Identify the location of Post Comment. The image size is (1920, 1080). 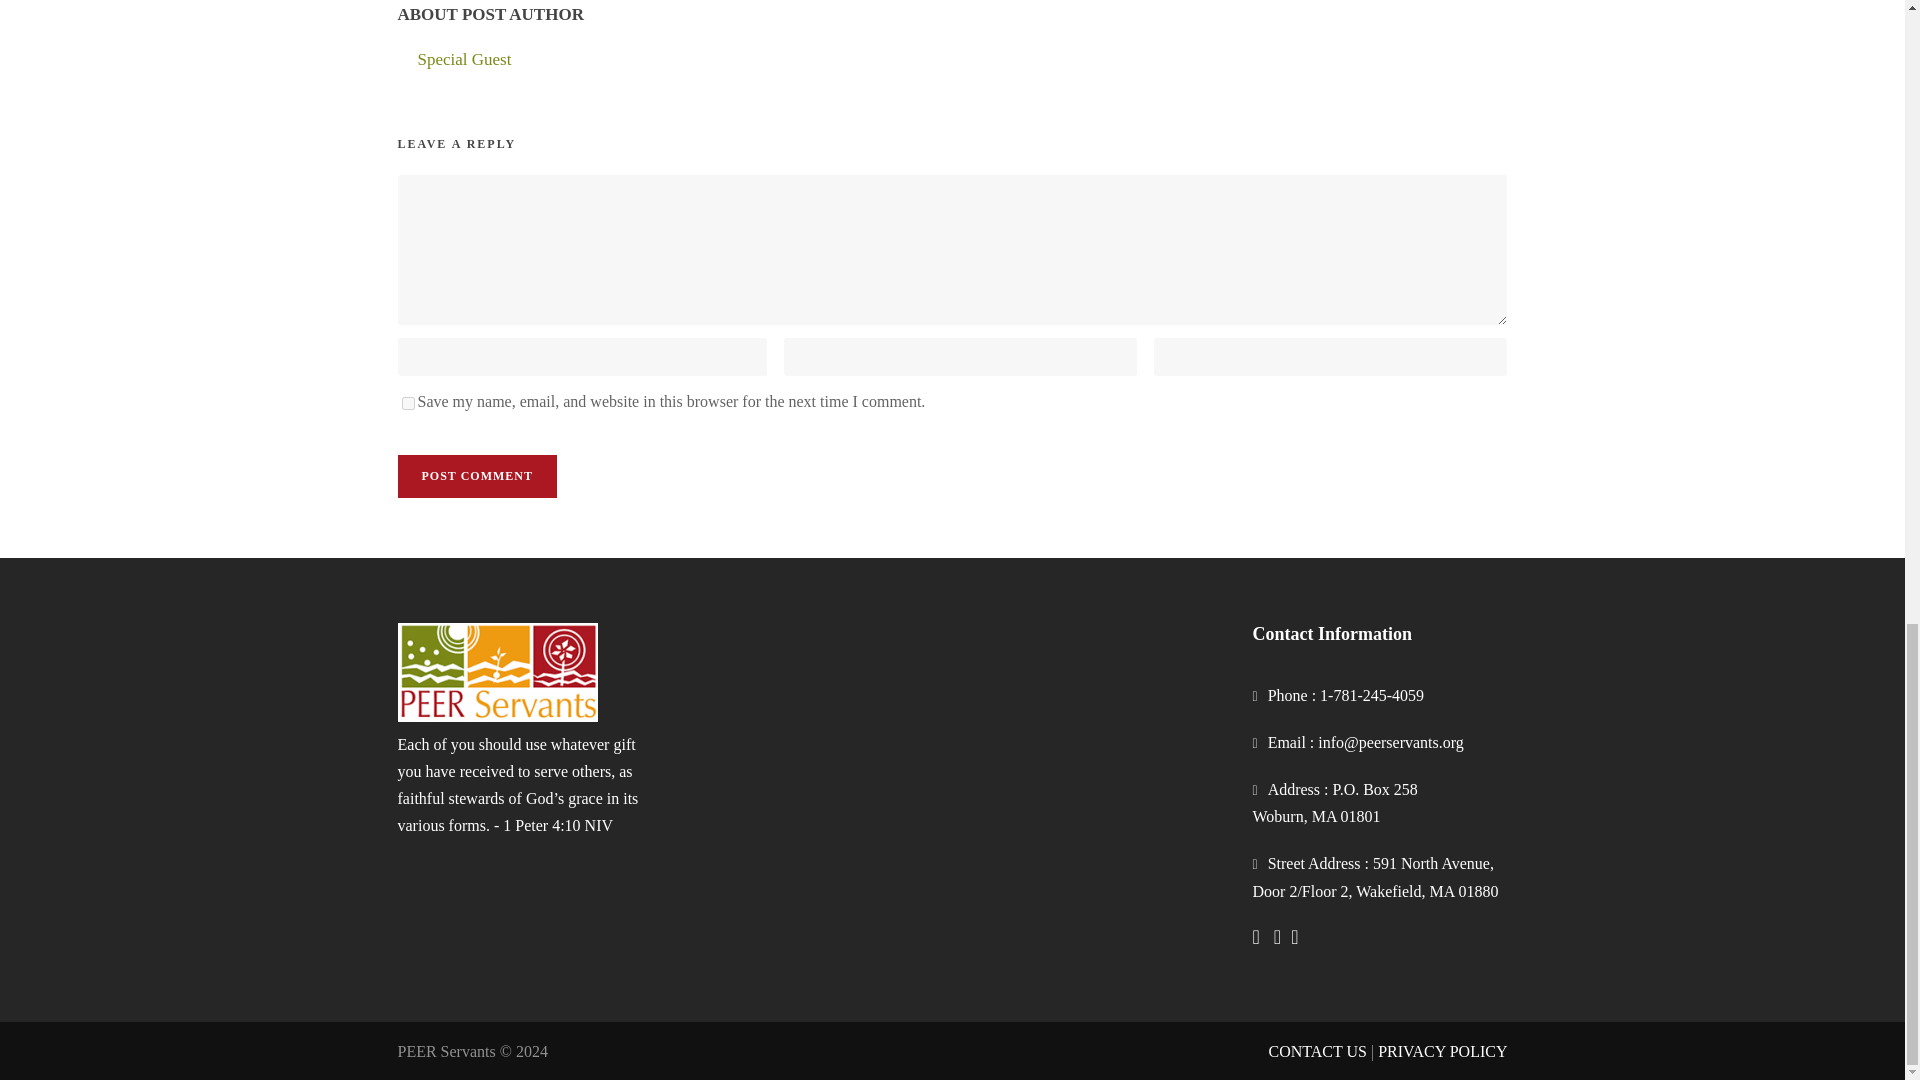
(476, 476).